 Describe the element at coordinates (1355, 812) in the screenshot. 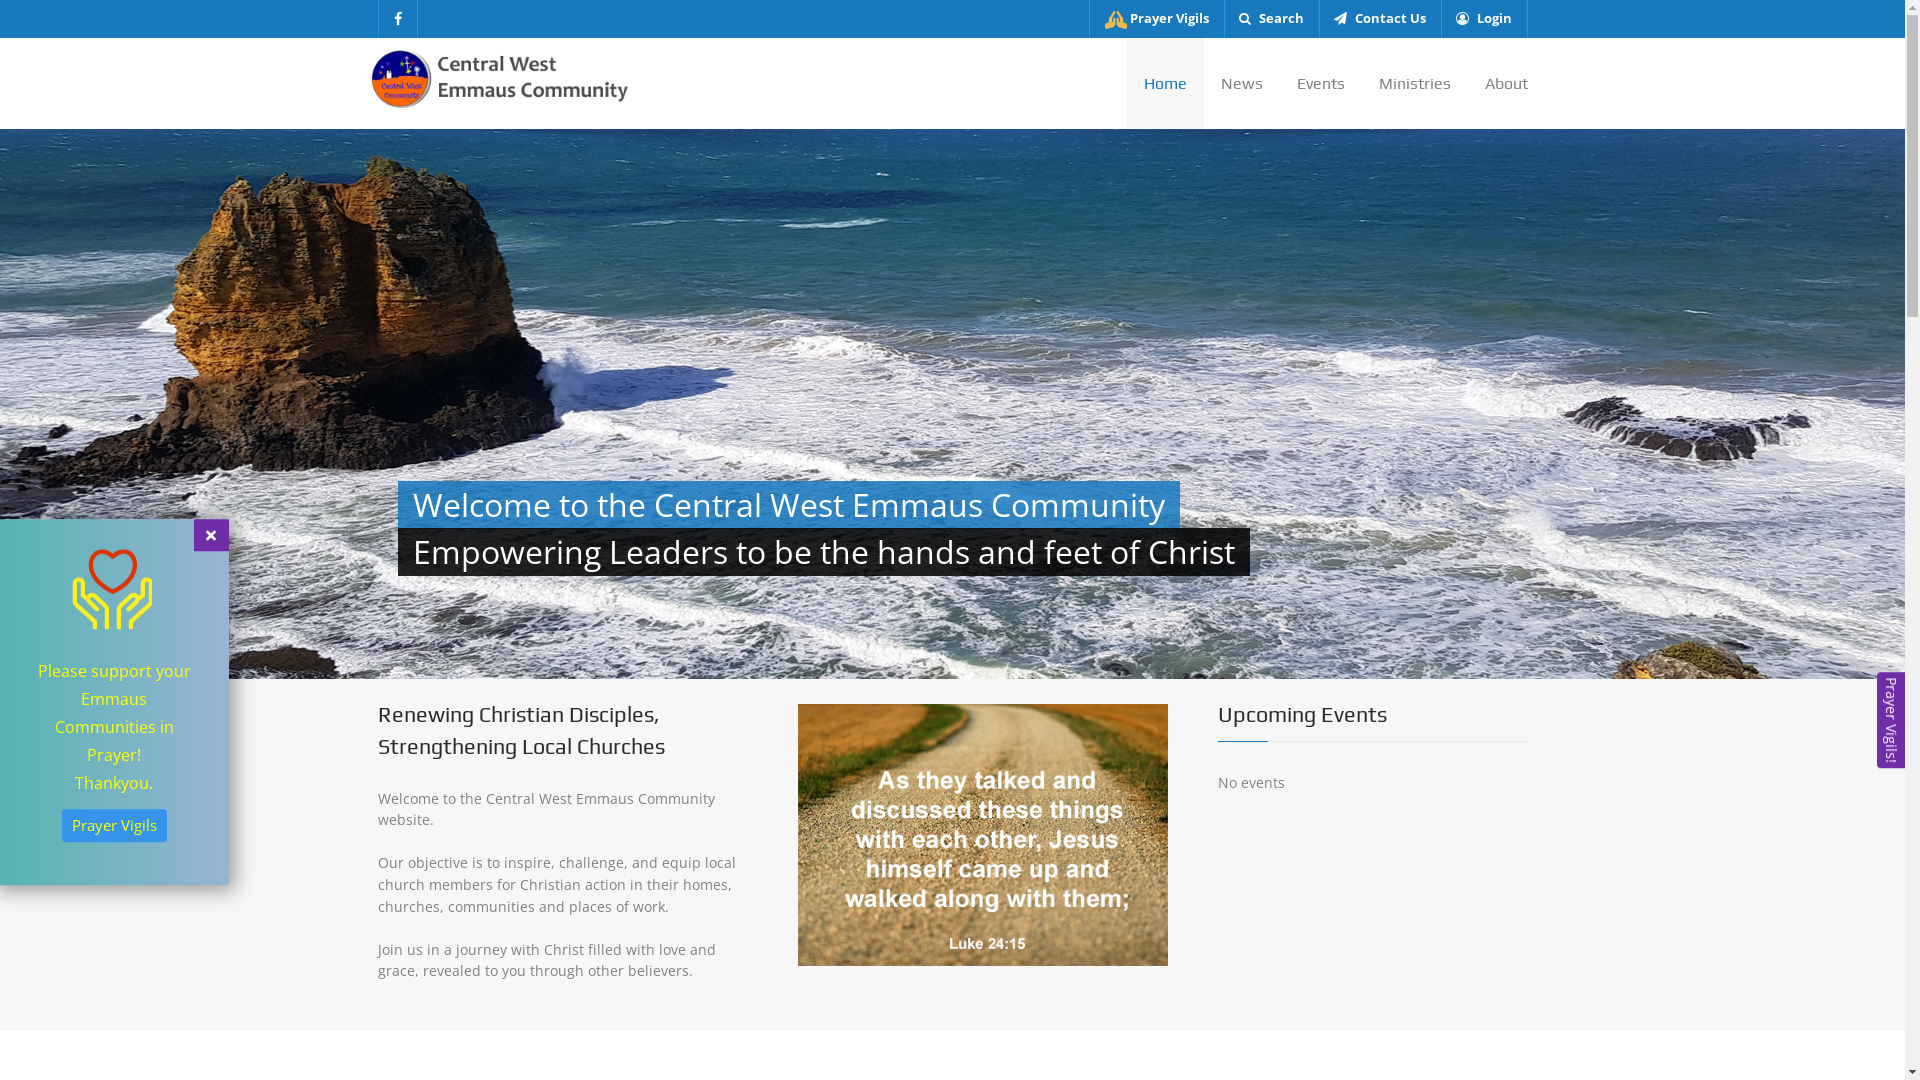

I see `Contact Us` at that location.